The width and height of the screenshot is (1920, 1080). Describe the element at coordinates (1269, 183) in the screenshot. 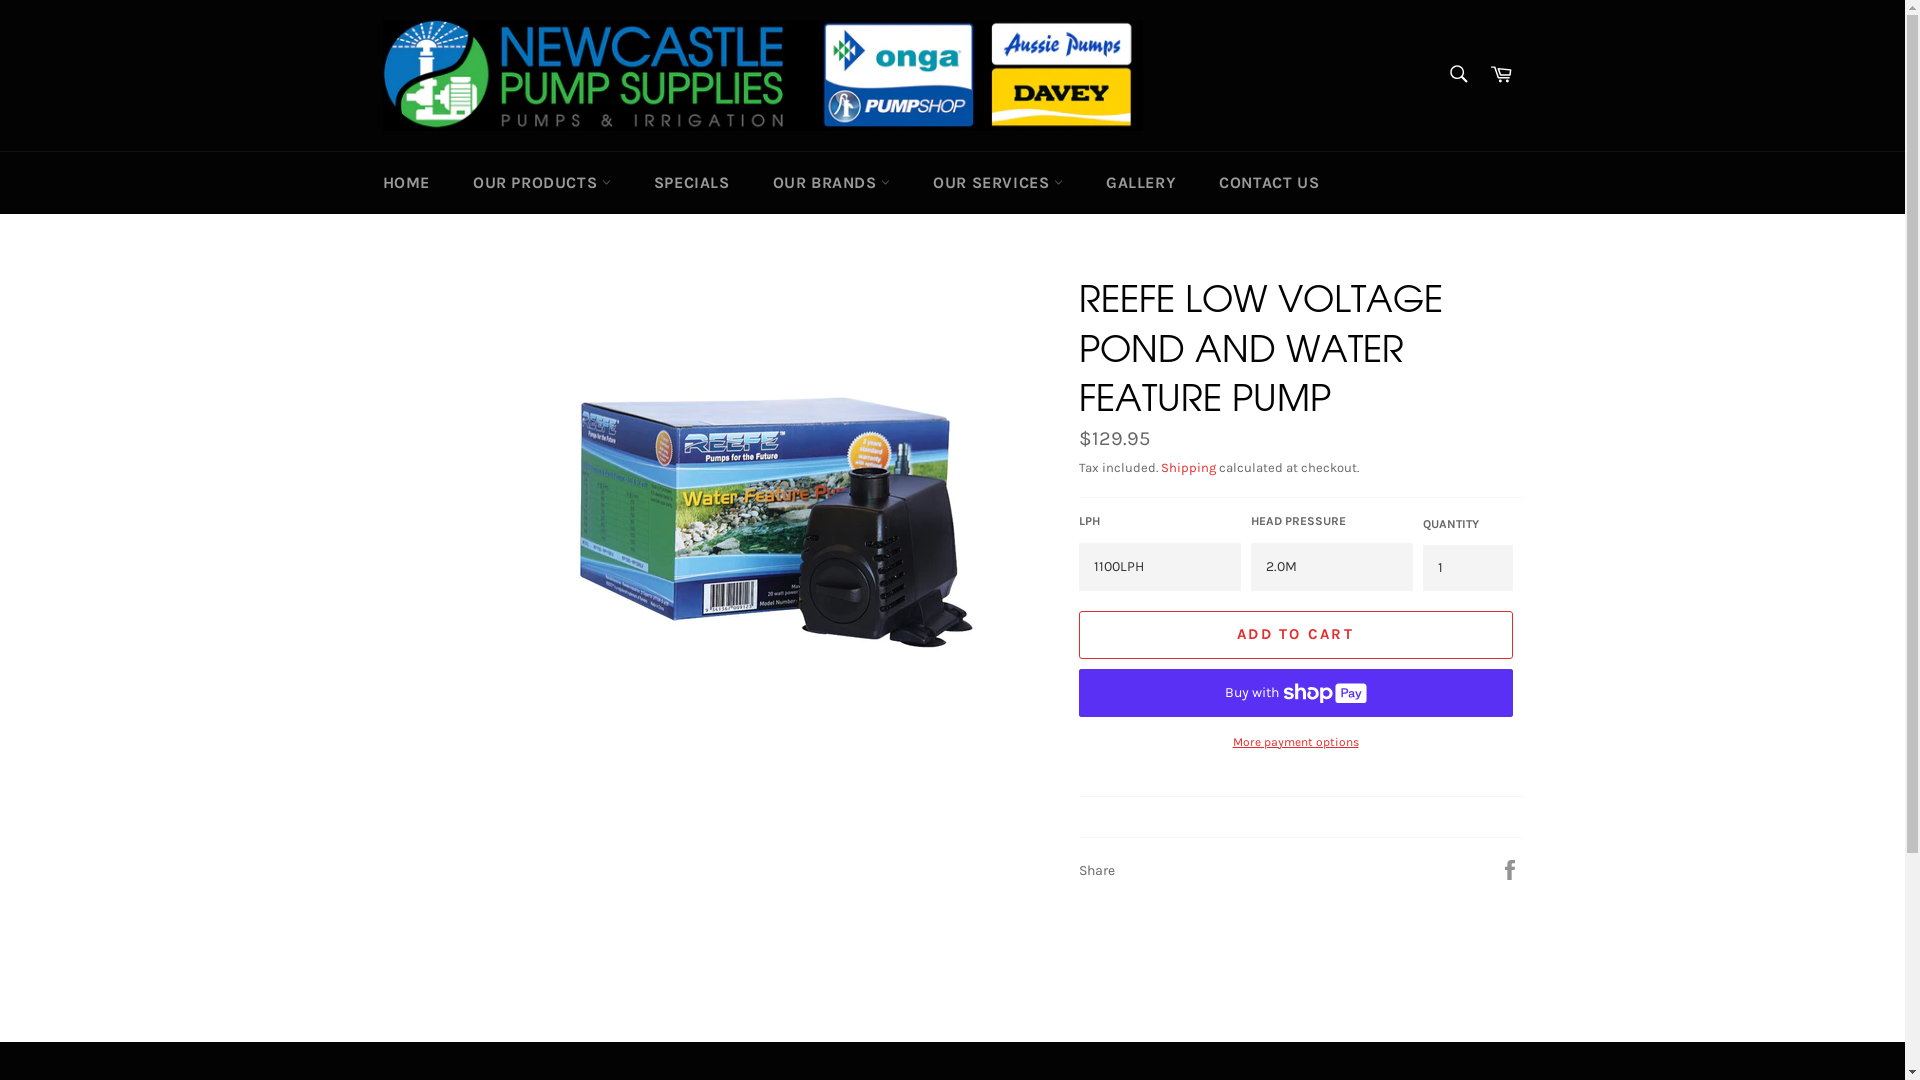

I see `CONTACT US` at that location.